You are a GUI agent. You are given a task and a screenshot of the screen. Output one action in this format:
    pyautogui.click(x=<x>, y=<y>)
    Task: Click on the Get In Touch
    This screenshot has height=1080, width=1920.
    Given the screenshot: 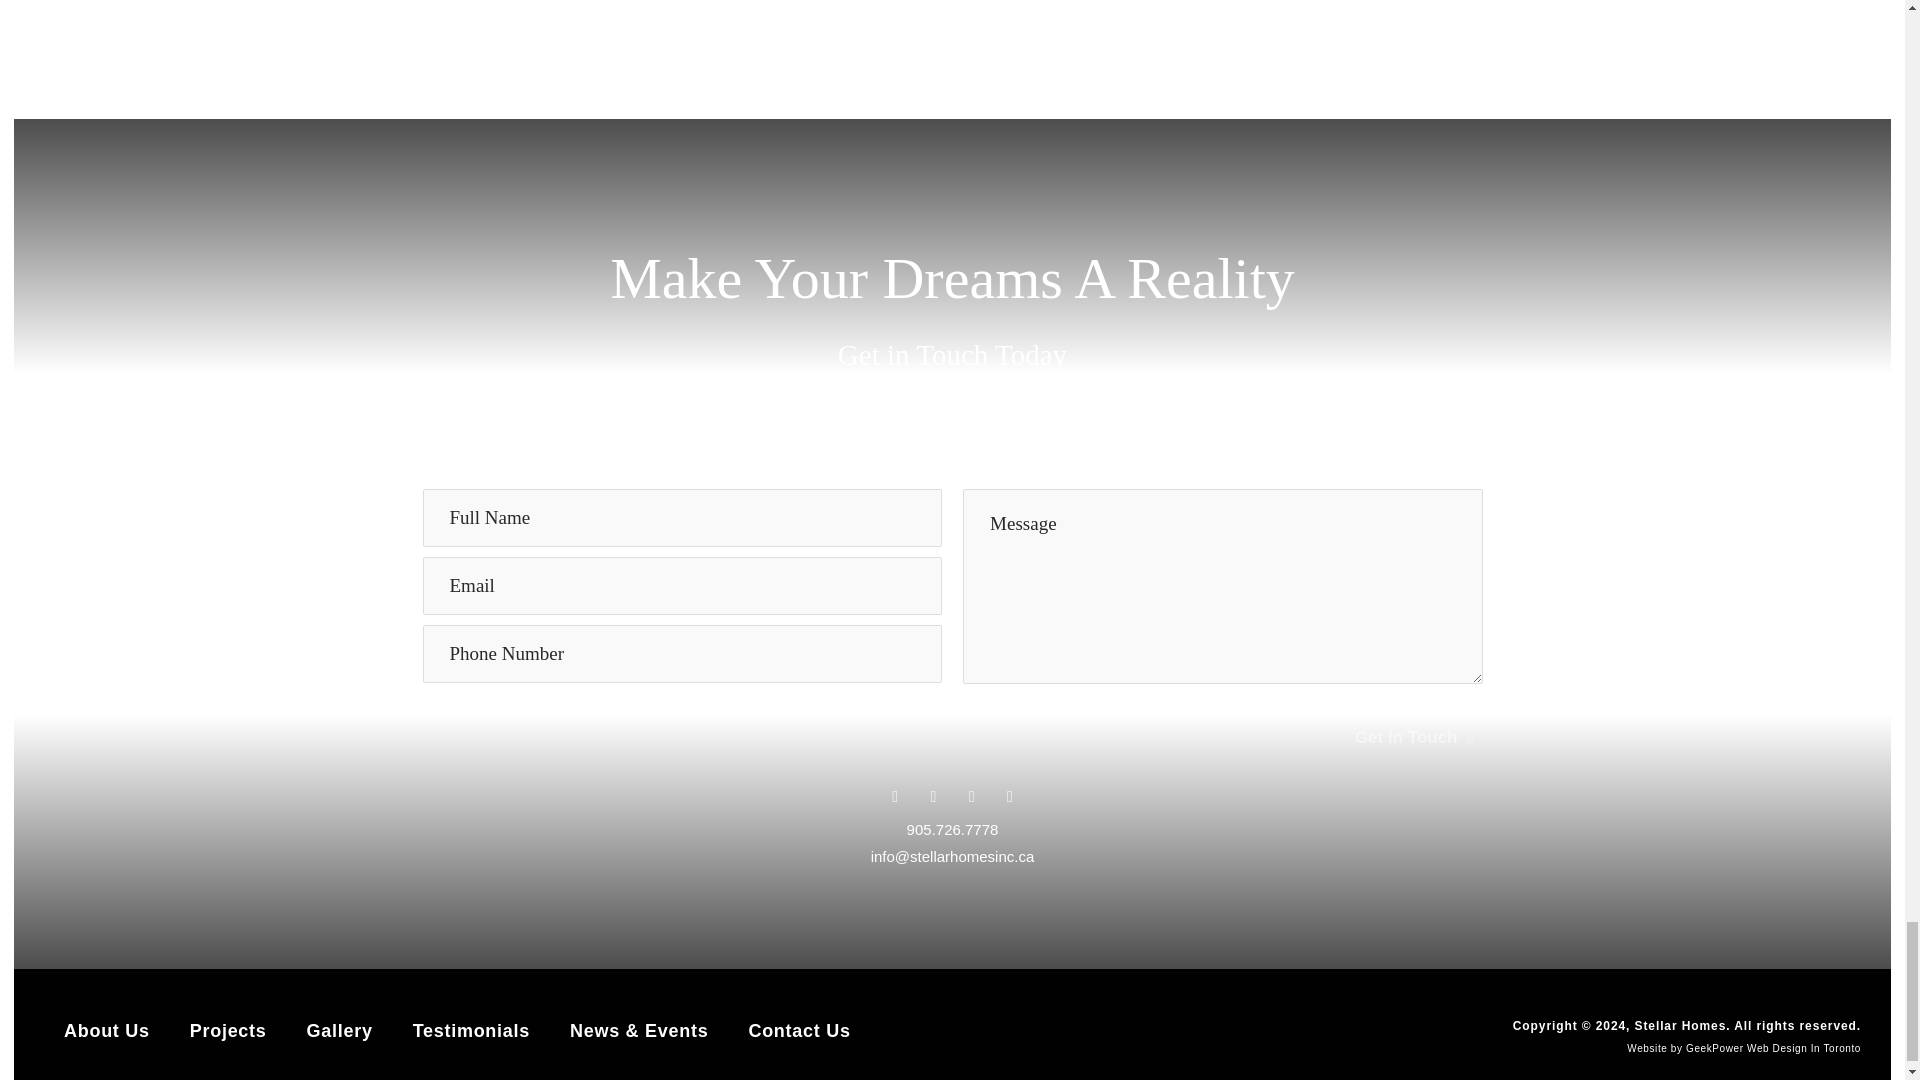 What is the action you would take?
    pyautogui.click(x=1418, y=738)
    